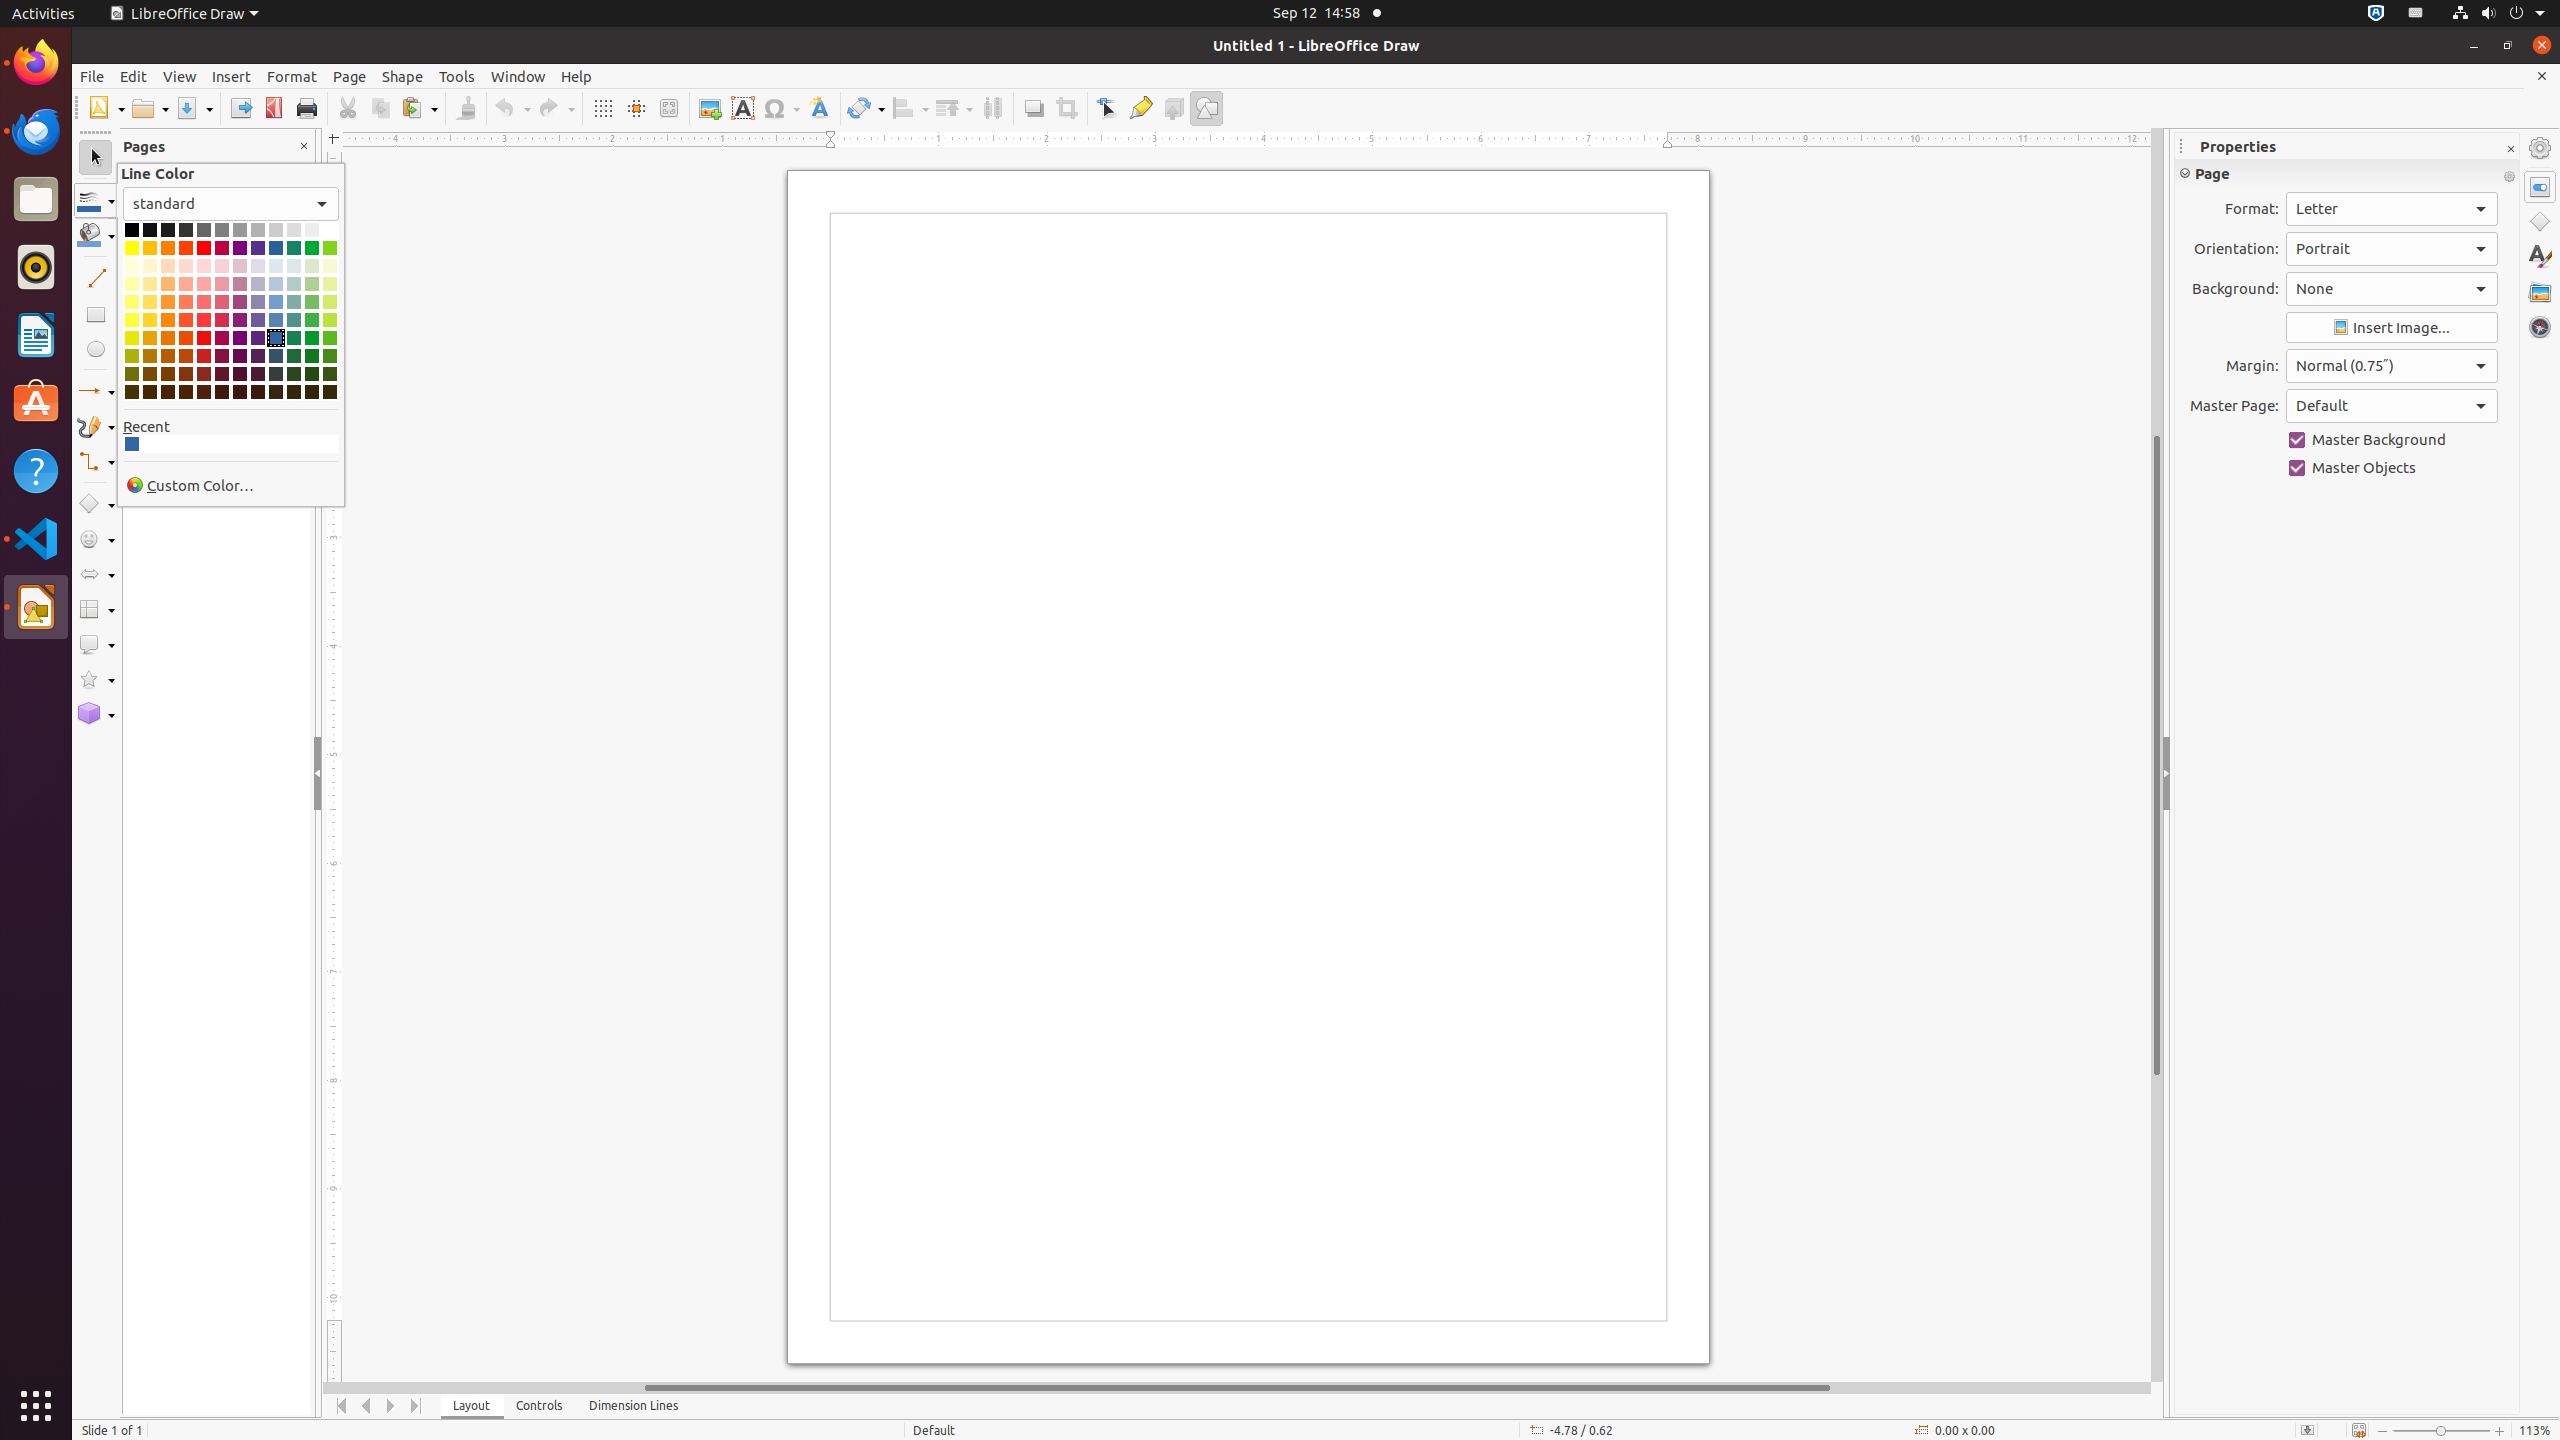 The image size is (2560, 1440). Describe the element at coordinates (150, 338) in the screenshot. I see `Dark Gold 1` at that location.